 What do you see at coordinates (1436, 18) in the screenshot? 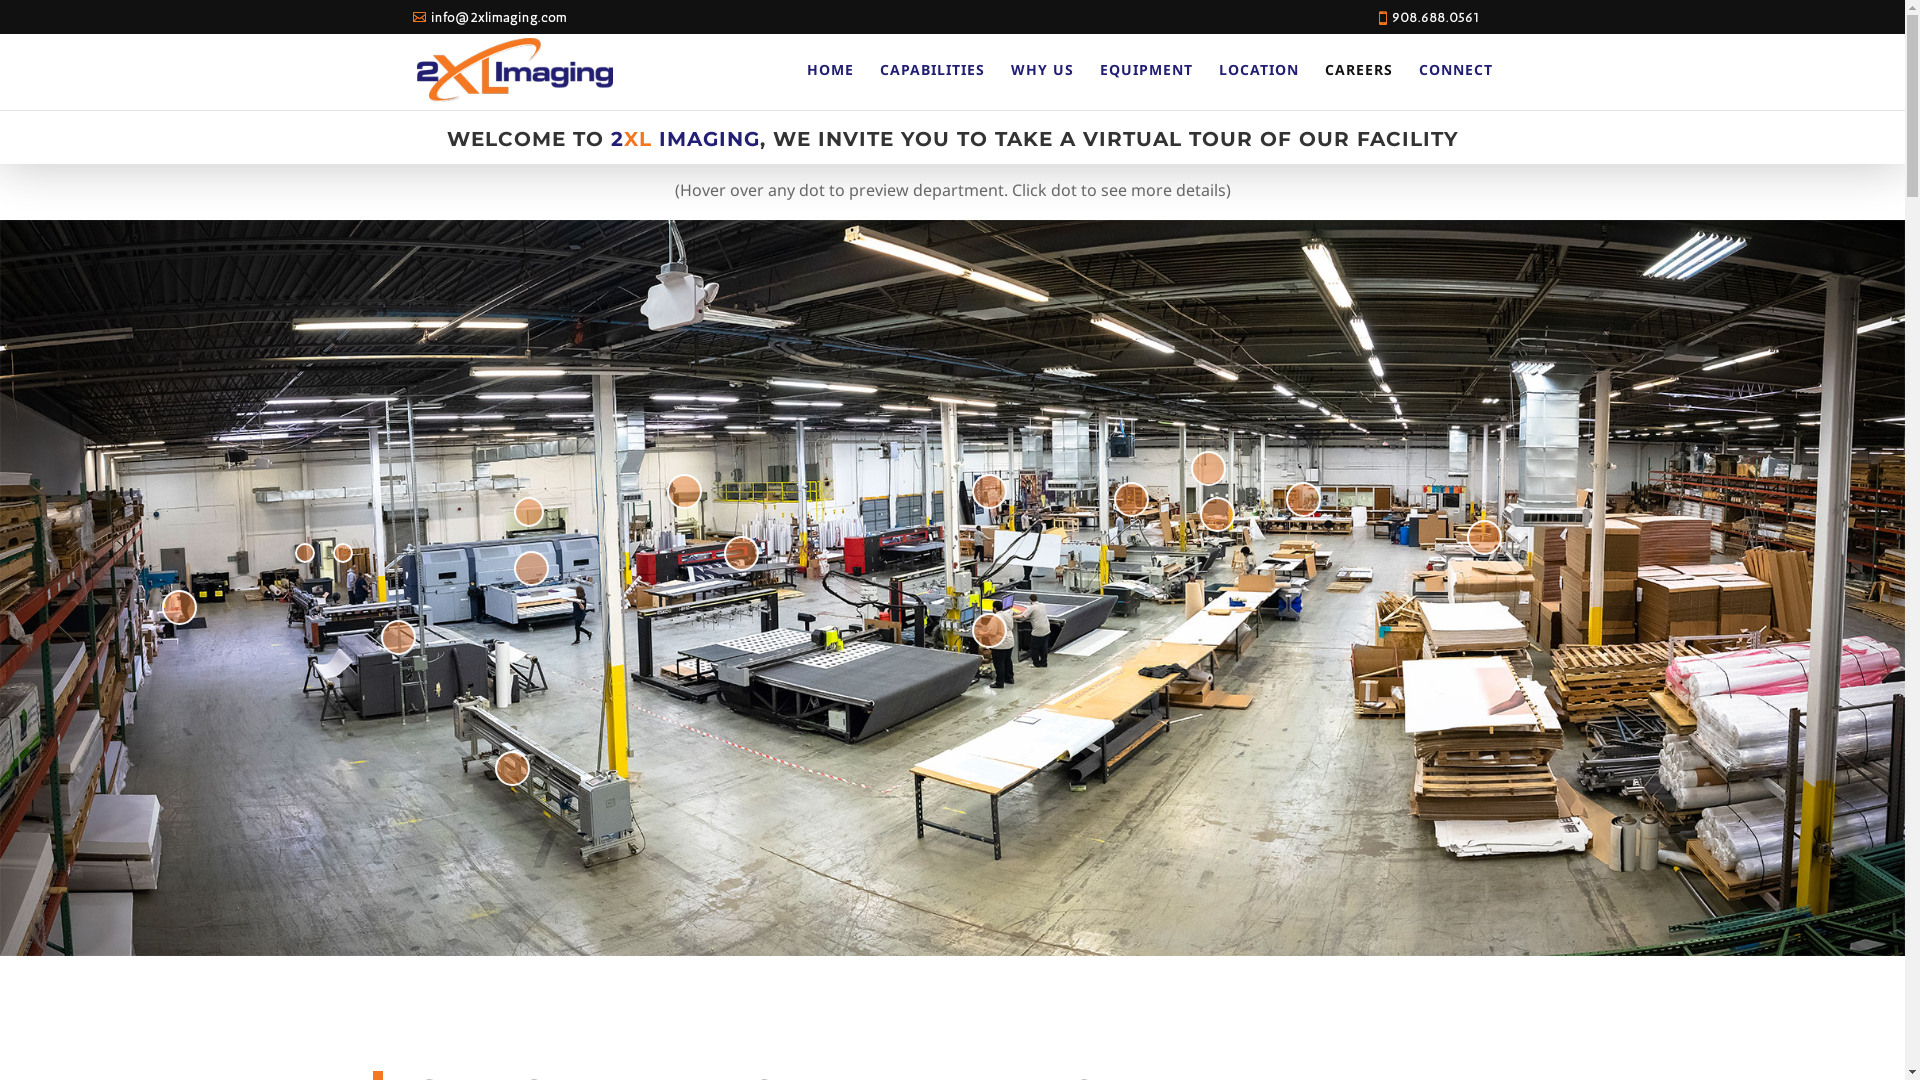
I see `908.688.0561` at bounding box center [1436, 18].